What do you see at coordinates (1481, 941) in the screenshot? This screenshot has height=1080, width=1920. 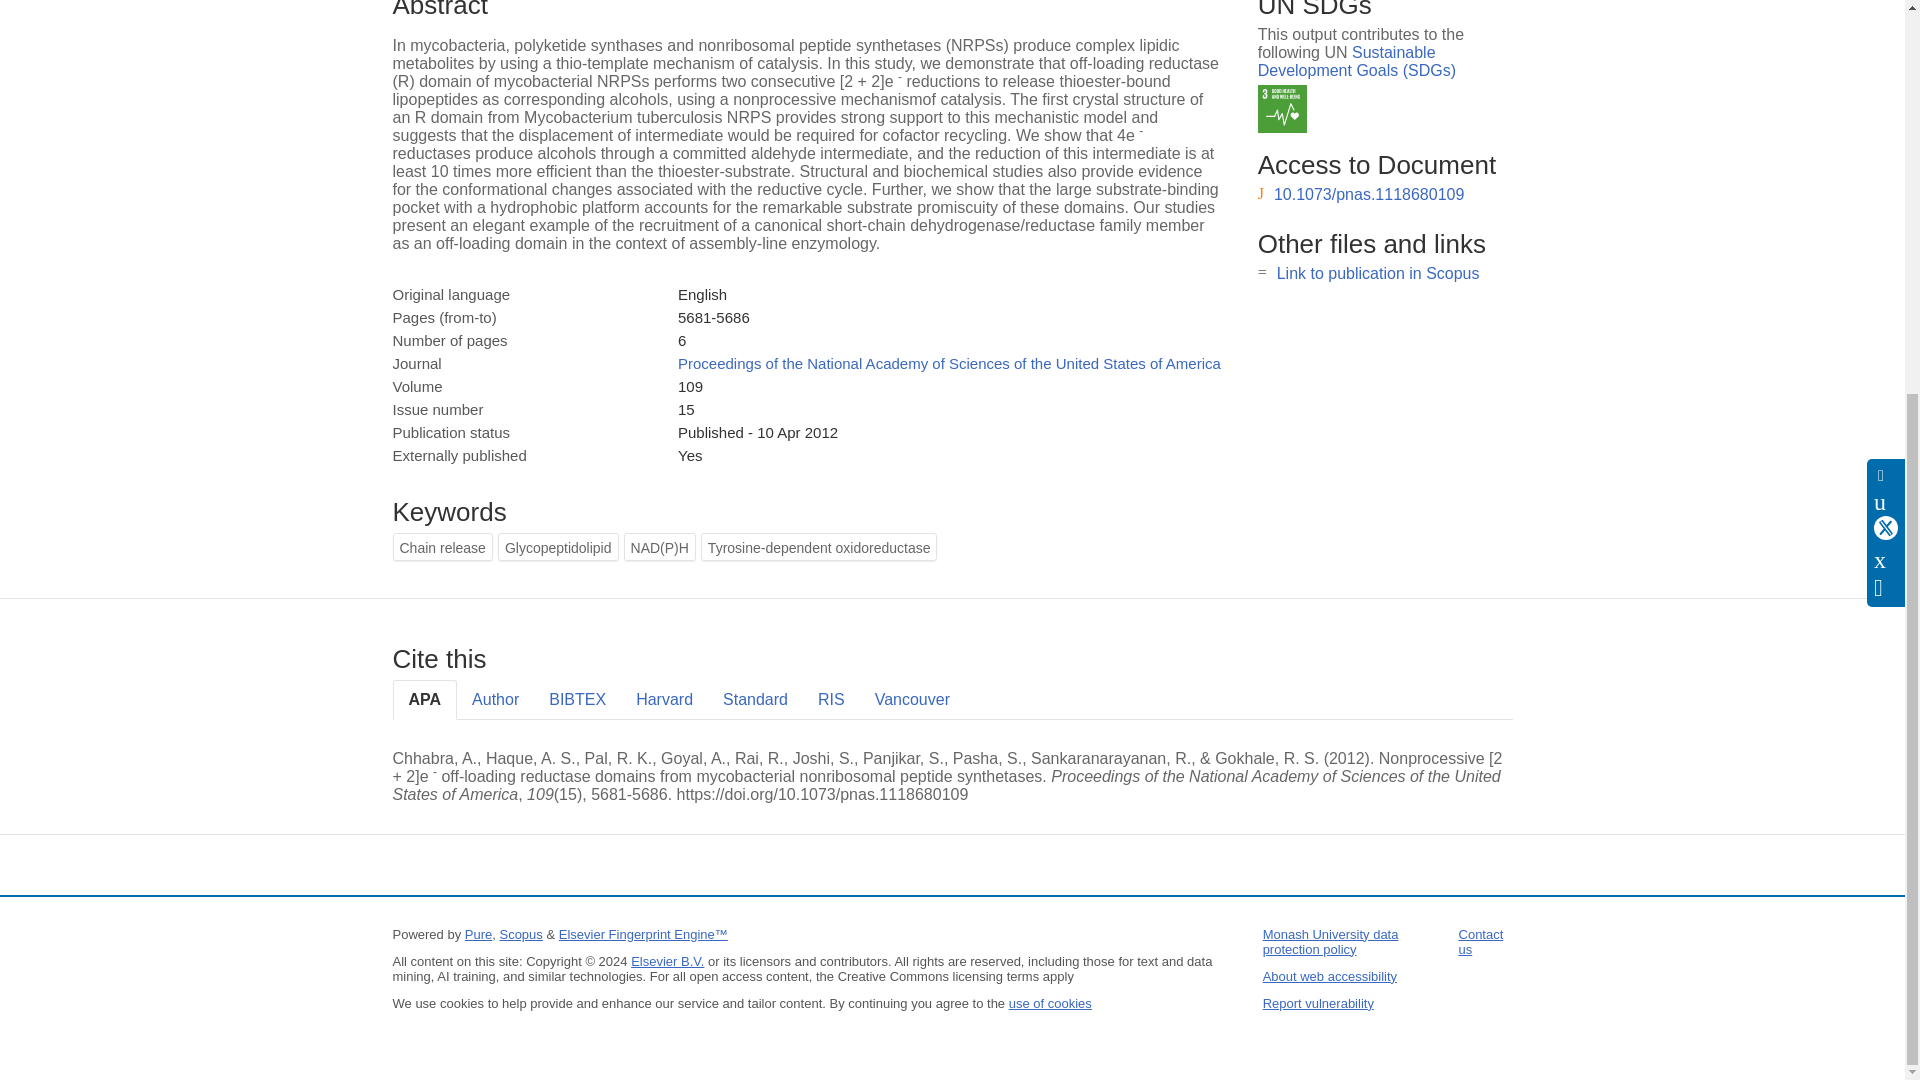 I see `Contact us` at bounding box center [1481, 941].